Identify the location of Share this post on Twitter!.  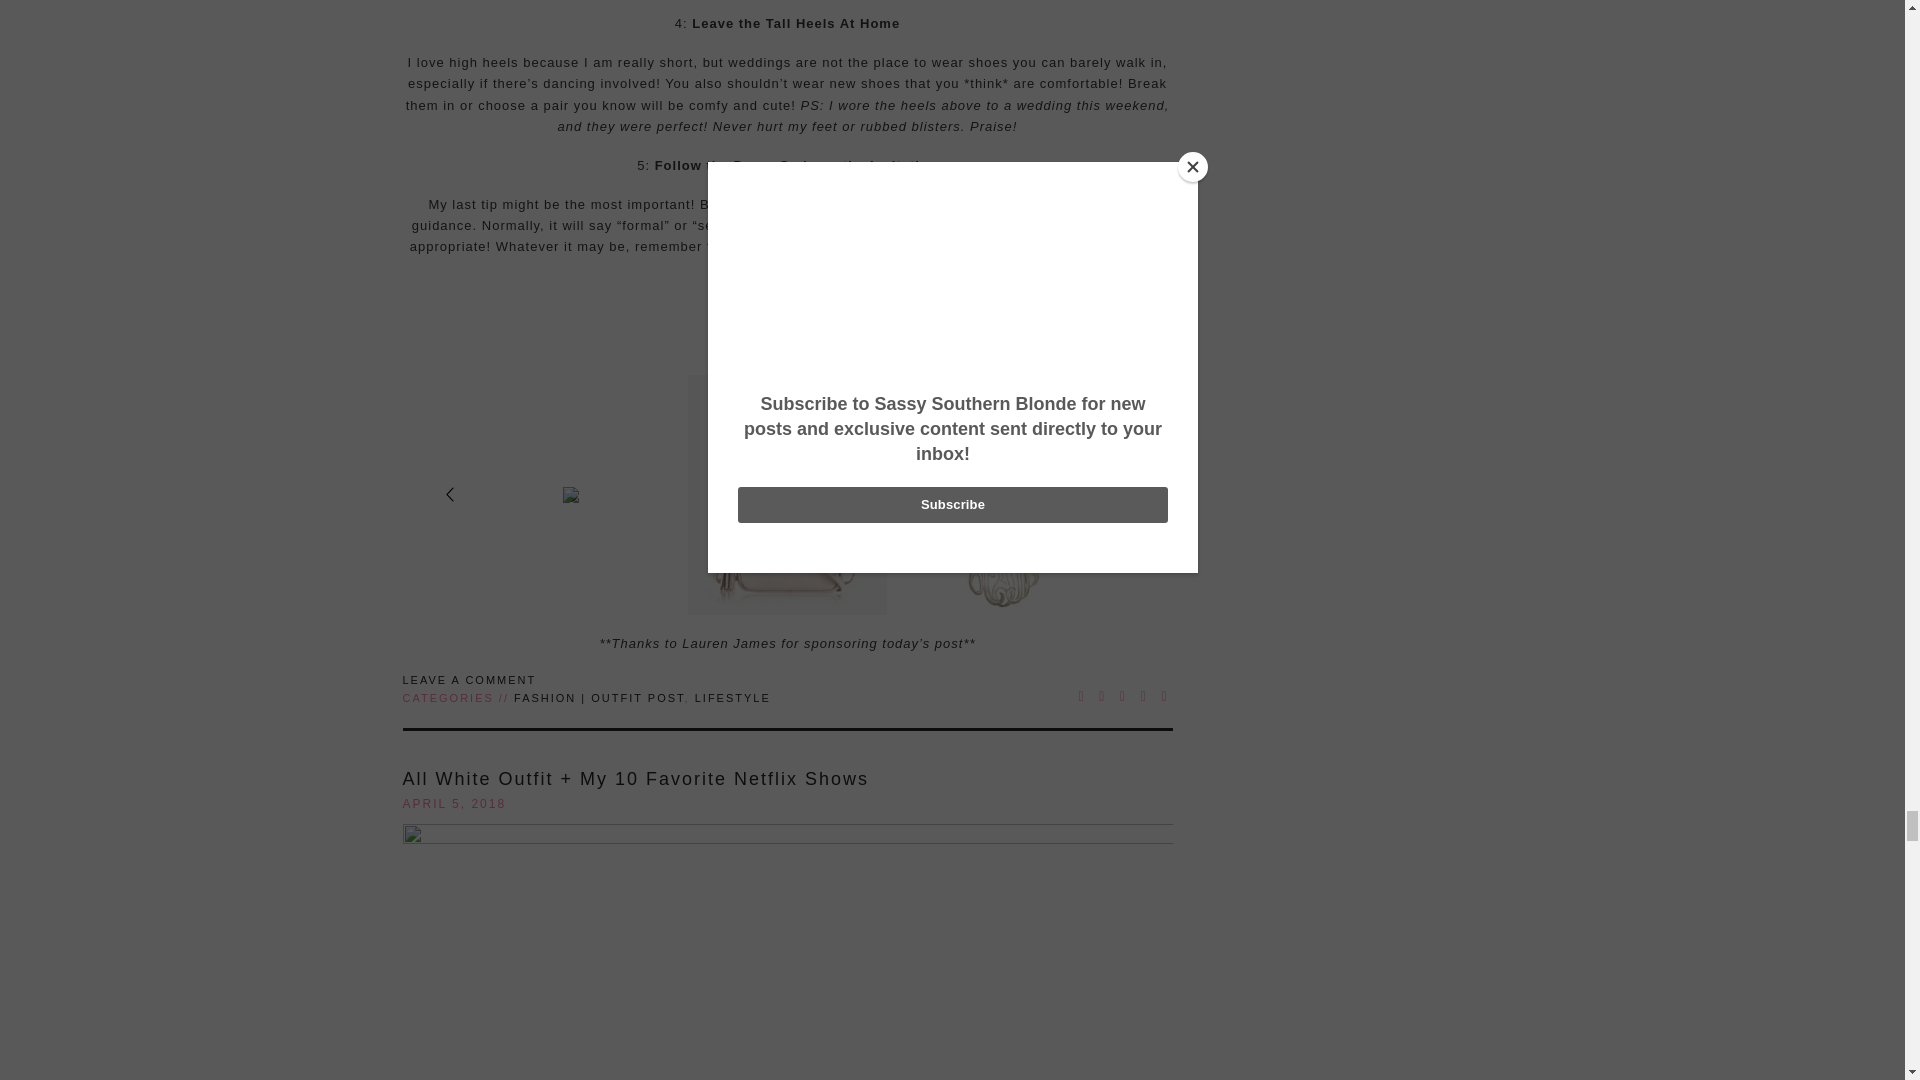
(1102, 696).